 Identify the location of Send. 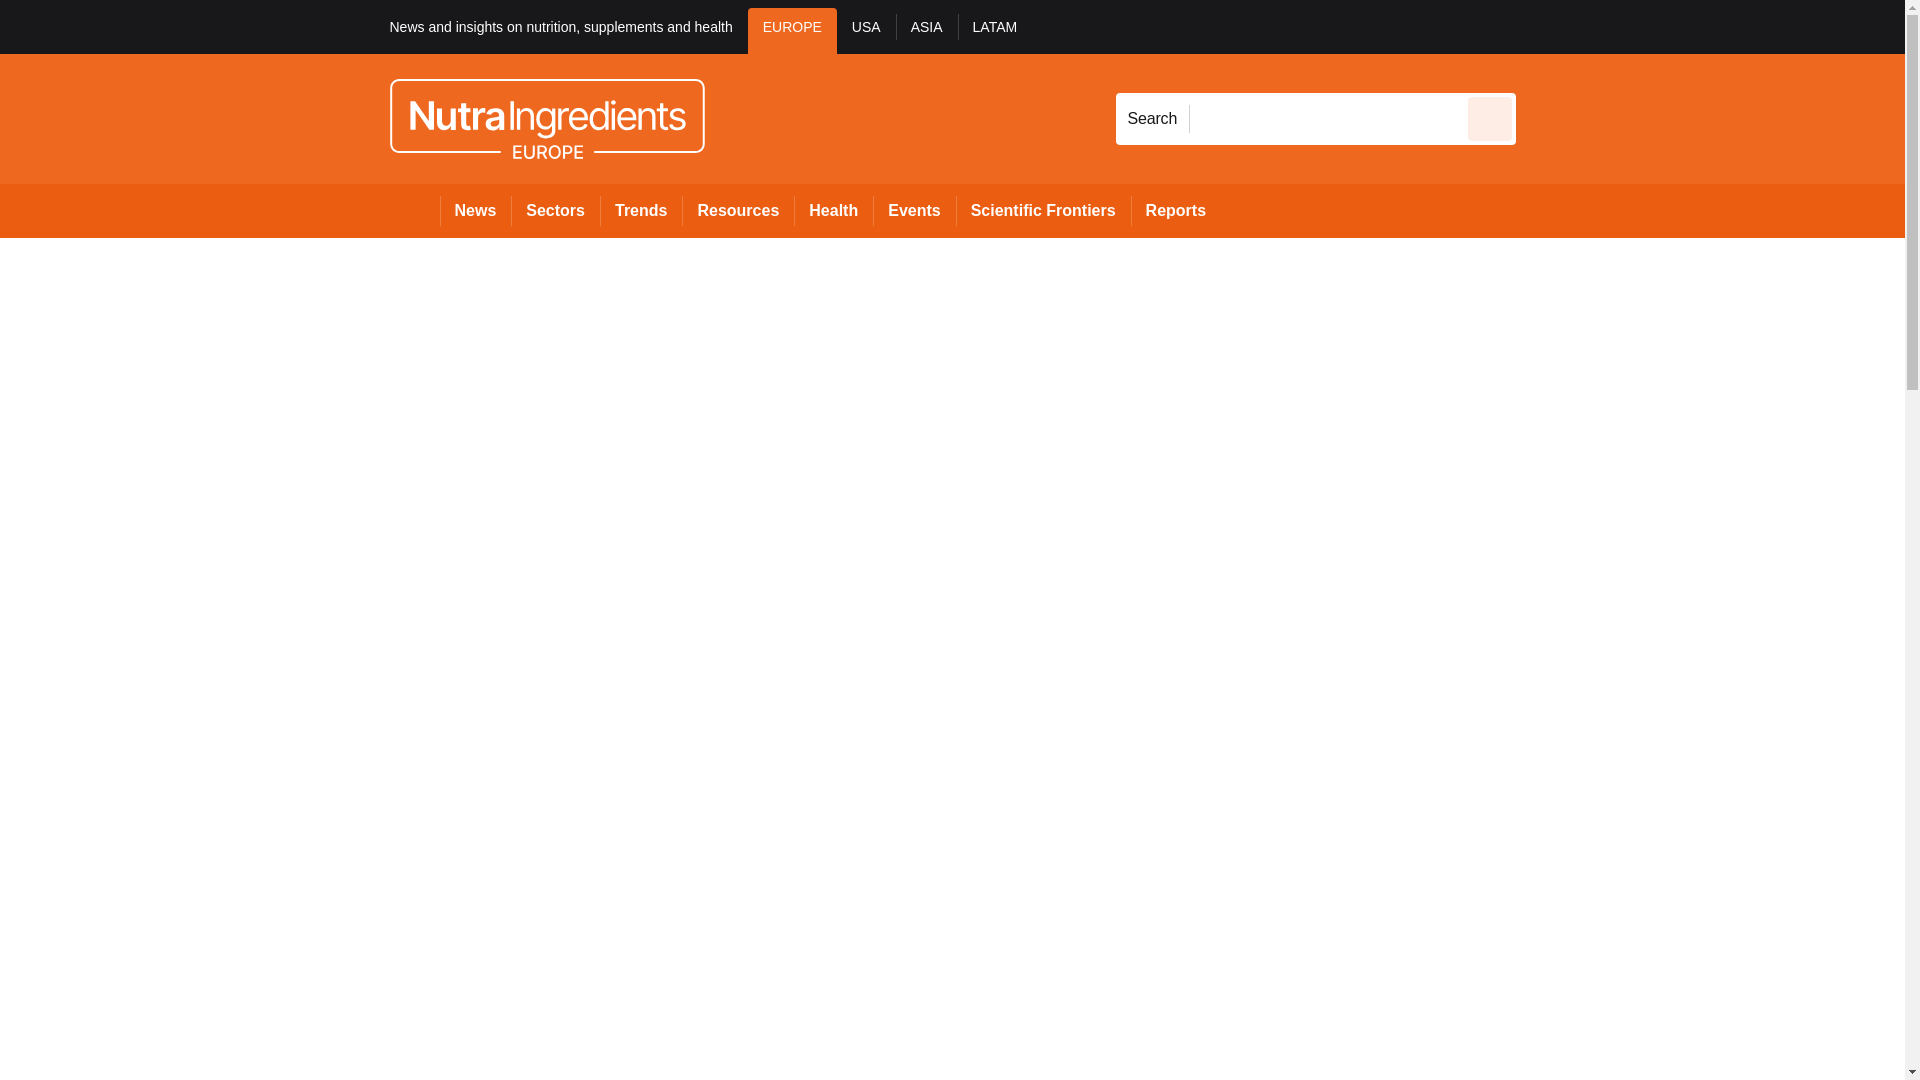
(1490, 118).